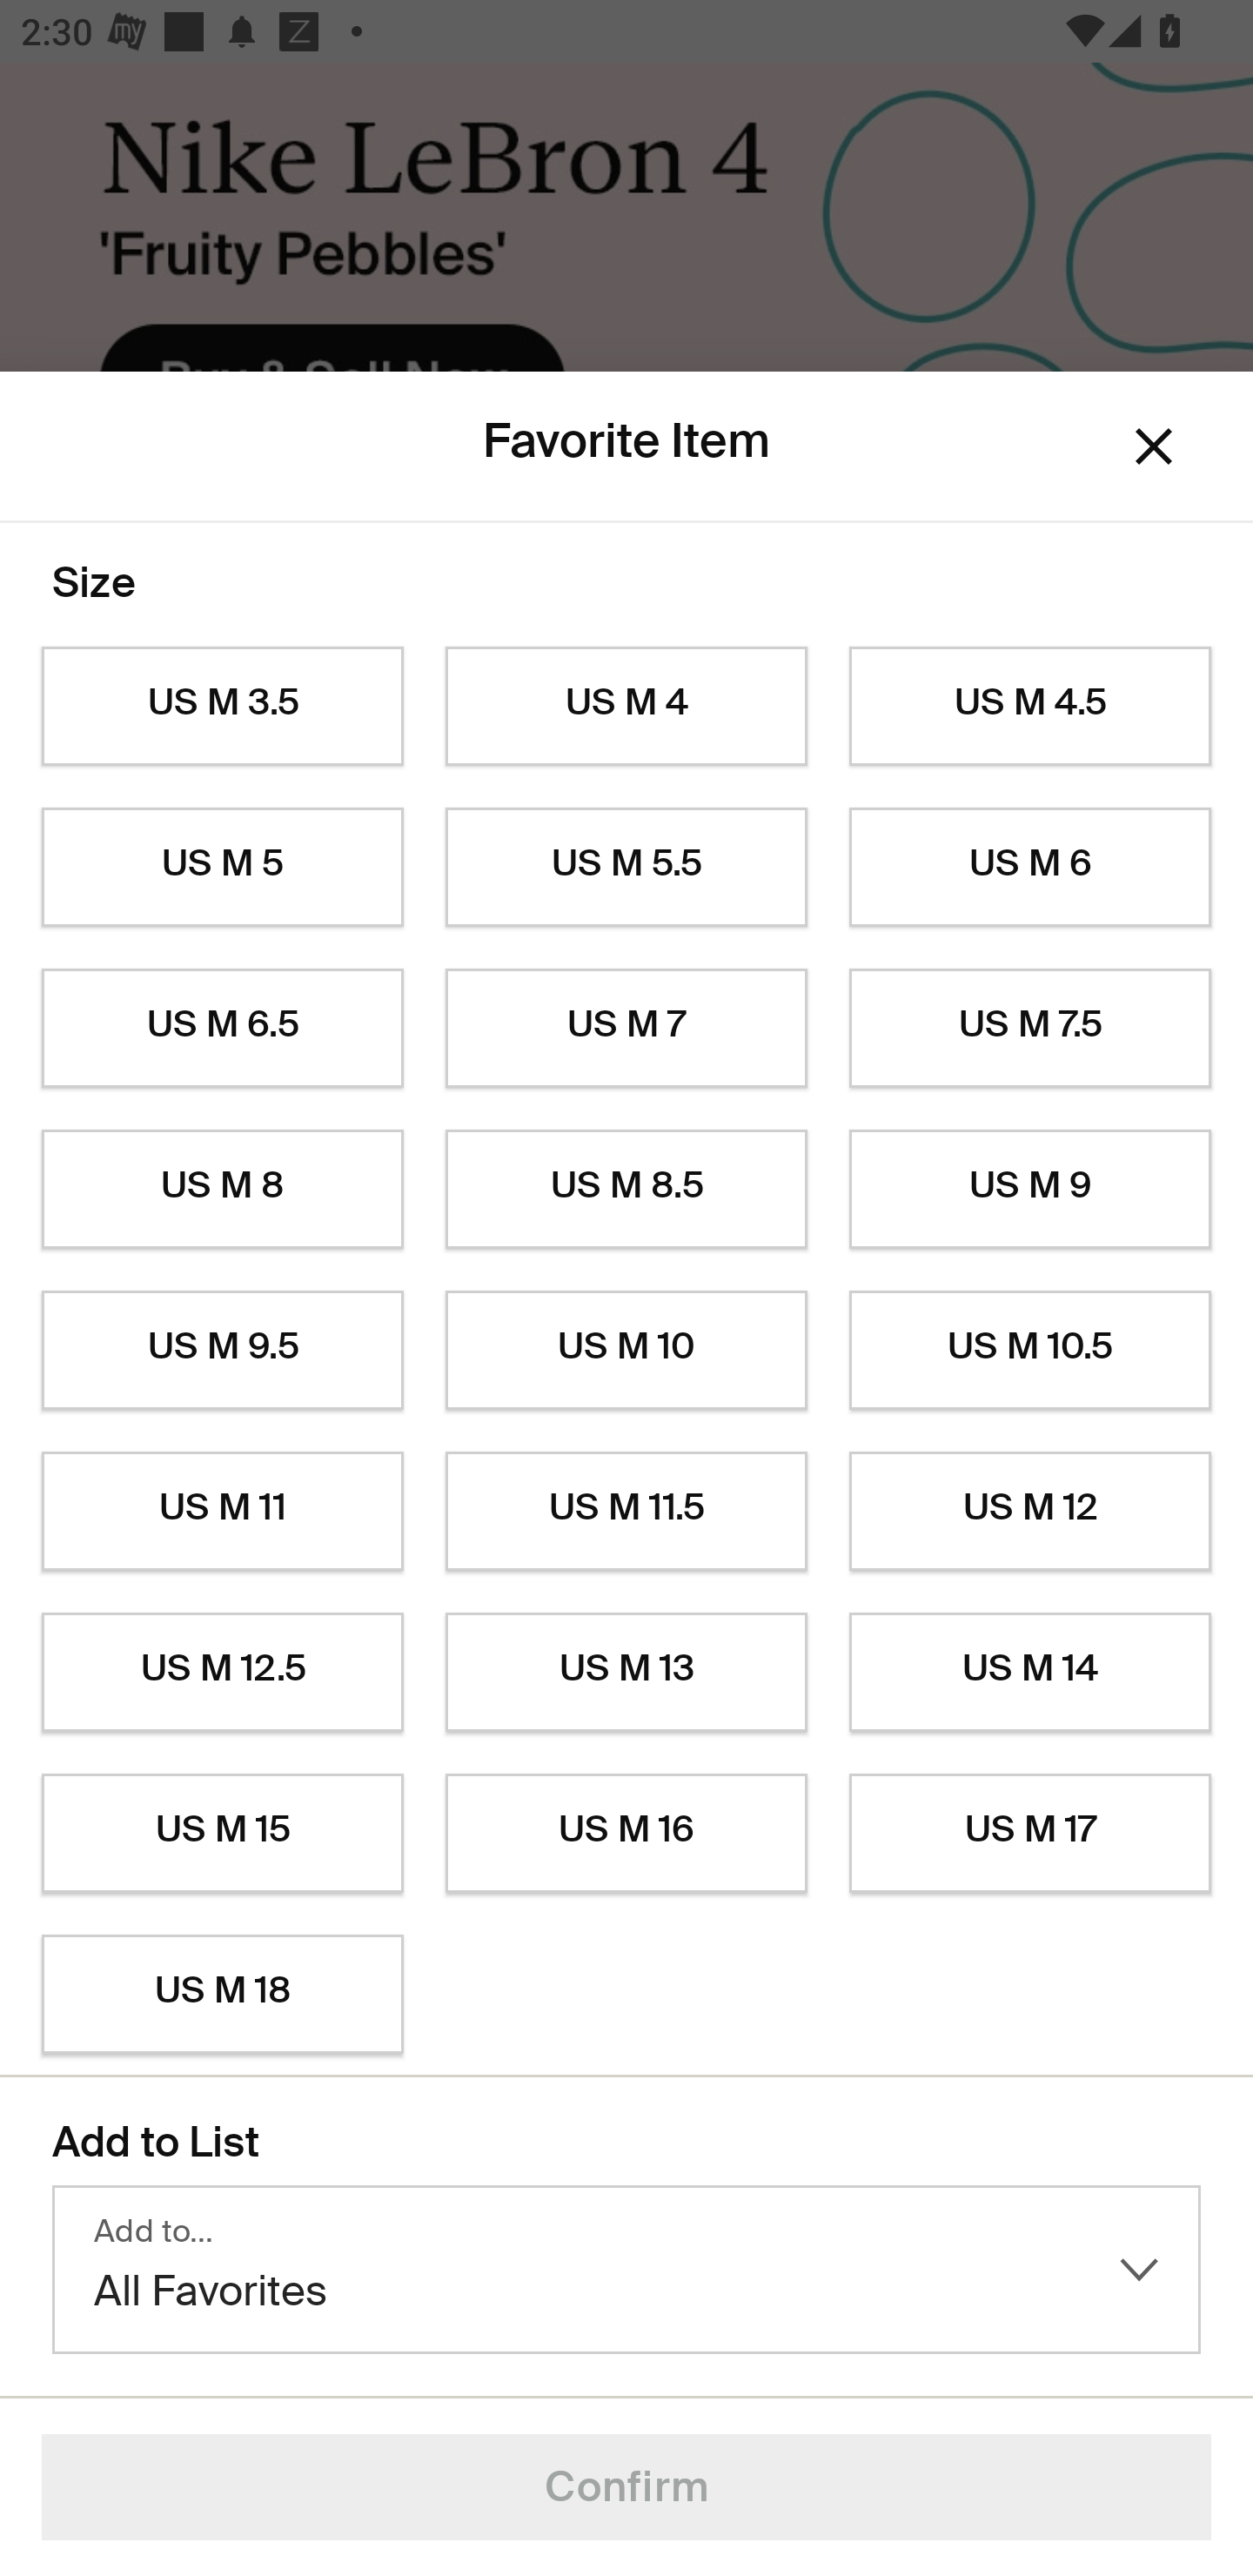 Image resolution: width=1253 pixels, height=2576 pixels. Describe the element at coordinates (222, 707) in the screenshot. I see `US M 3.5` at that location.